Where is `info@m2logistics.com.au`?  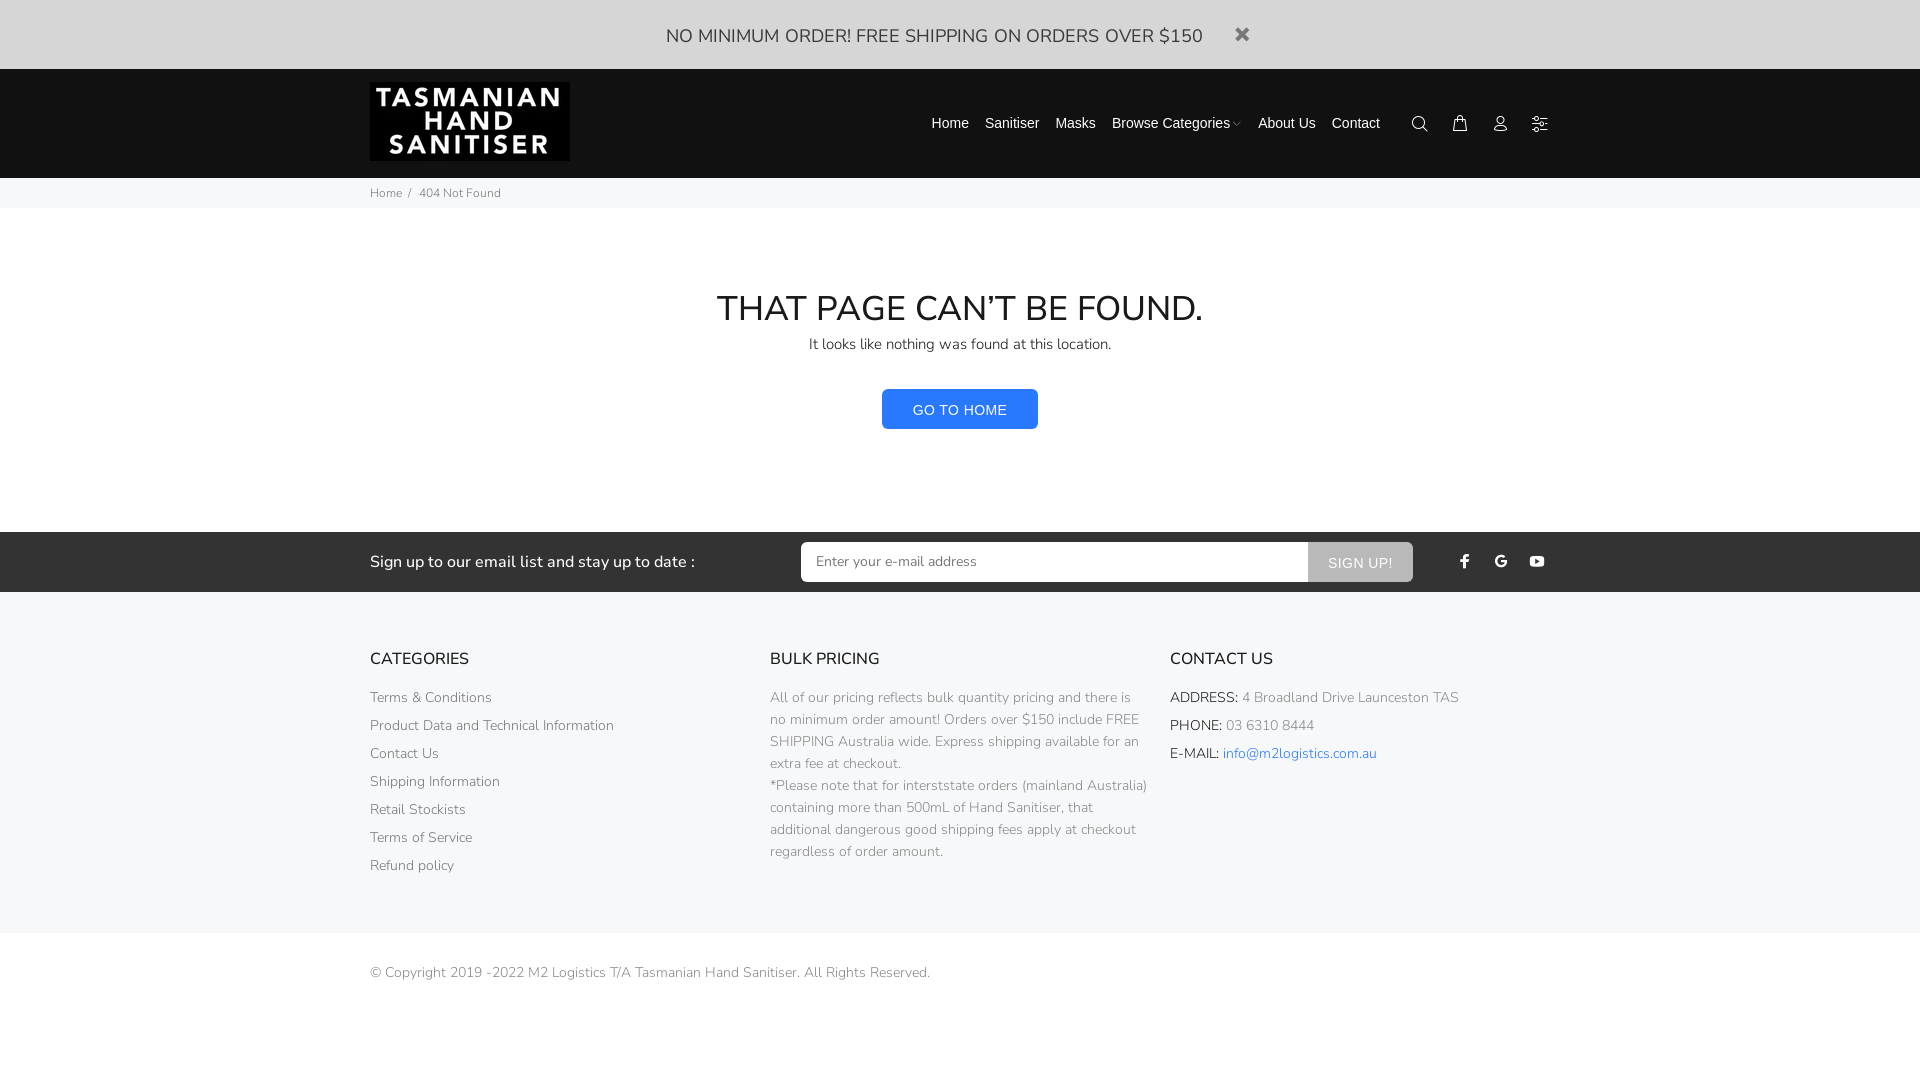 info@m2logistics.com.au is located at coordinates (1300, 754).